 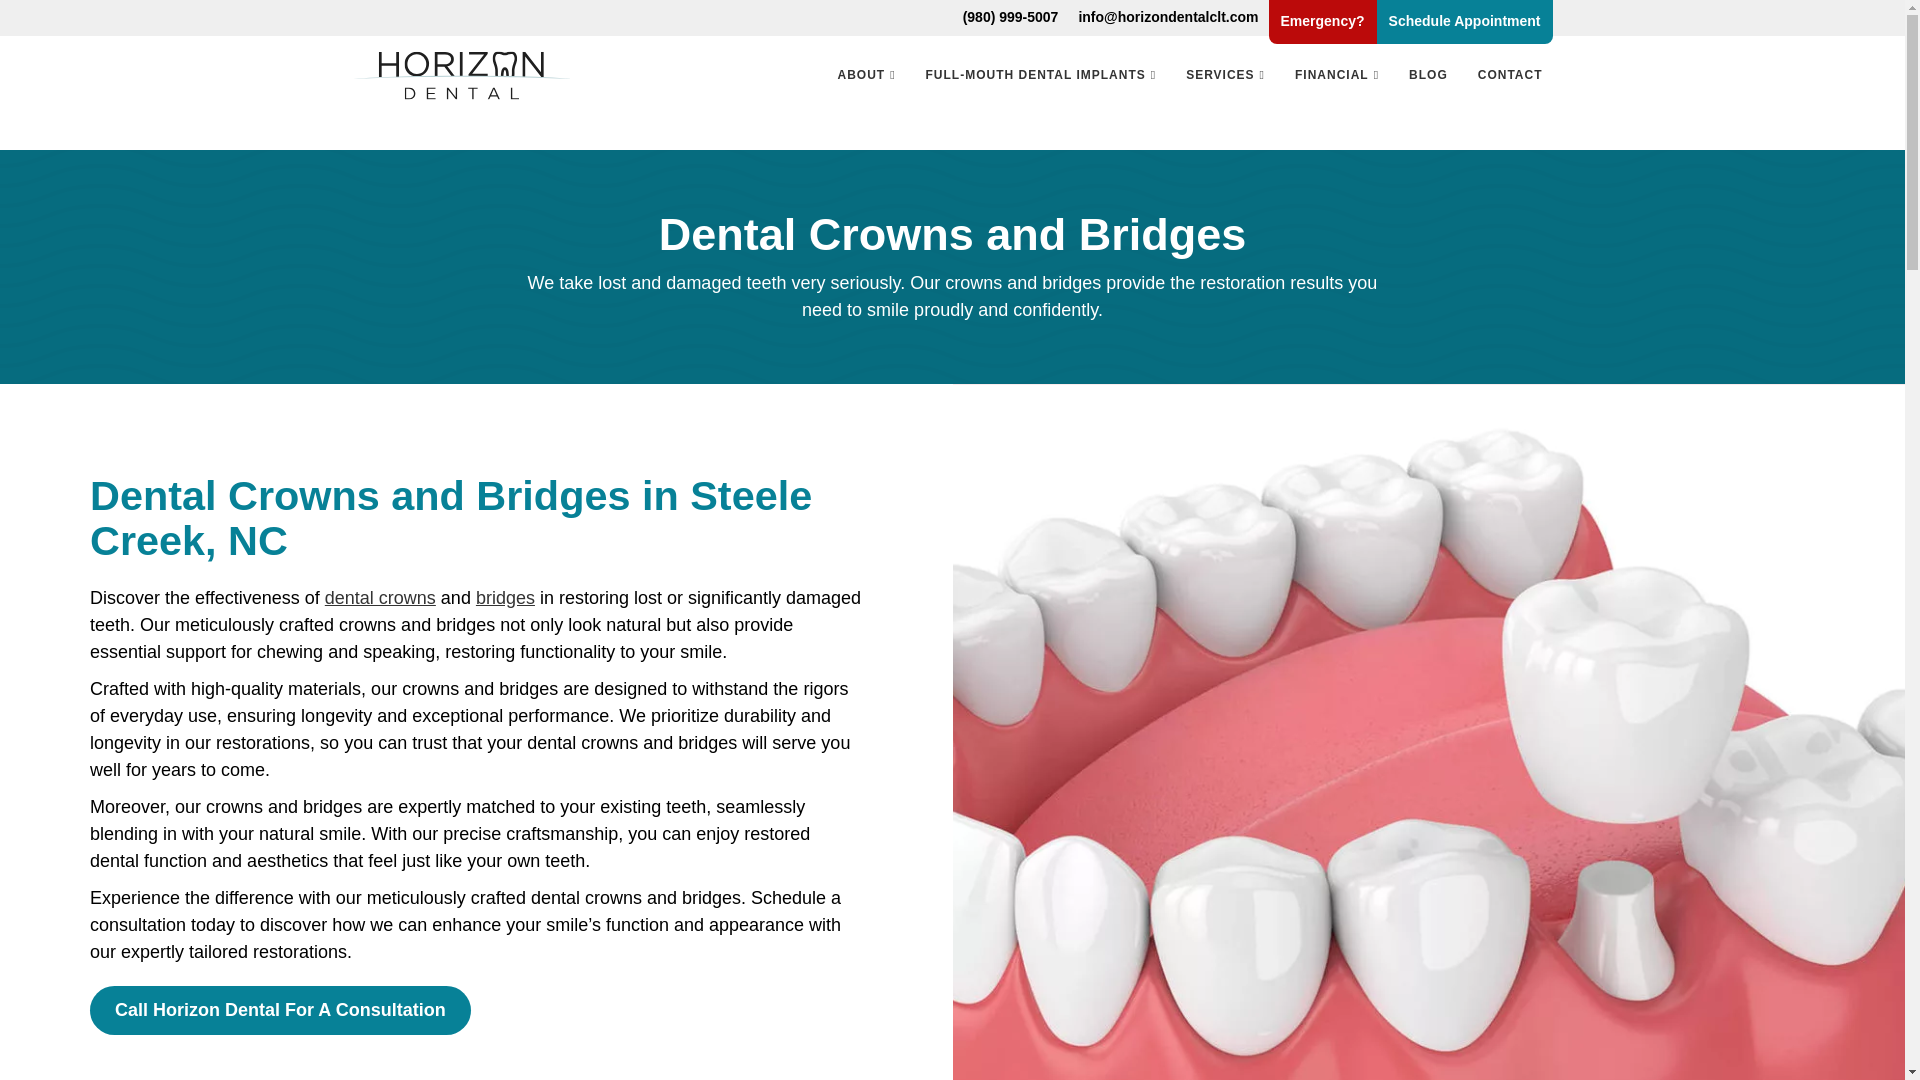 What do you see at coordinates (1224, 75) in the screenshot?
I see `SERVICES` at bounding box center [1224, 75].